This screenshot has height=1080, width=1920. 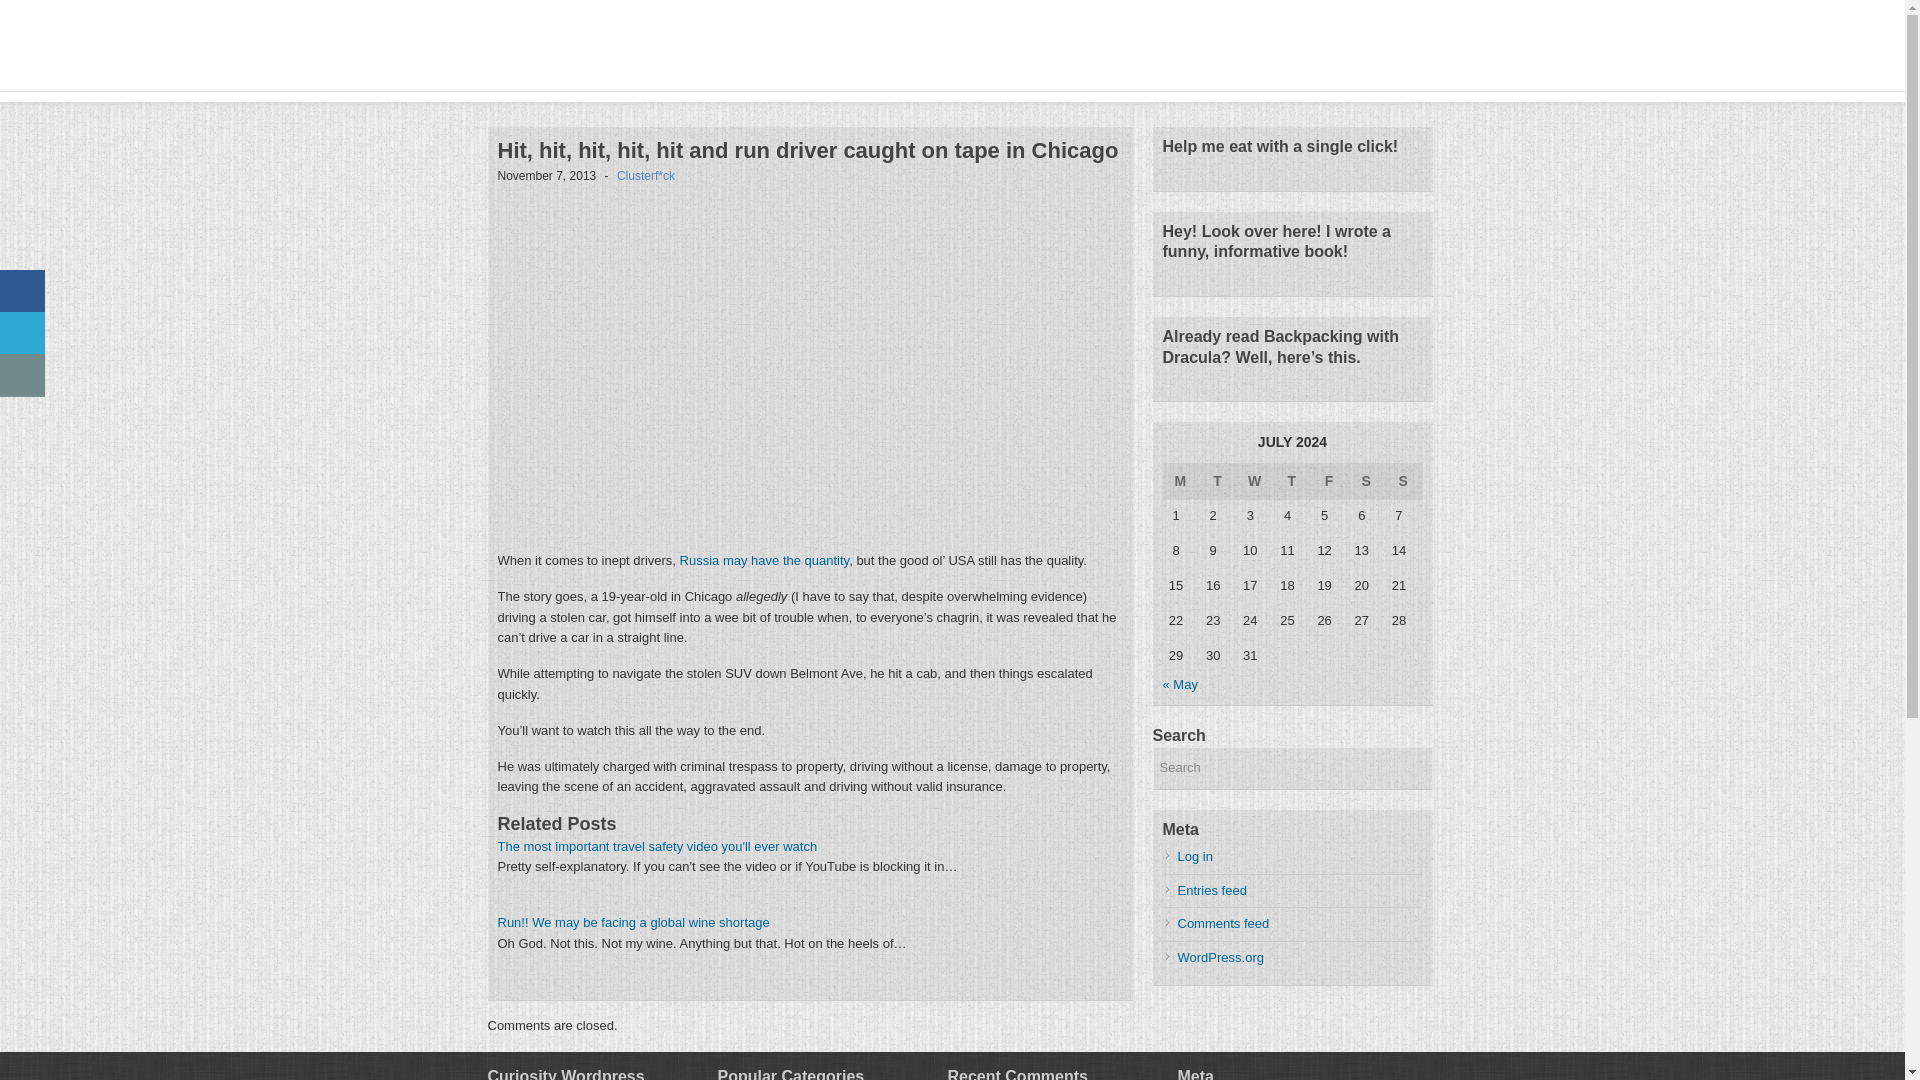 I want to click on Share On Facebook, so click(x=22, y=292).